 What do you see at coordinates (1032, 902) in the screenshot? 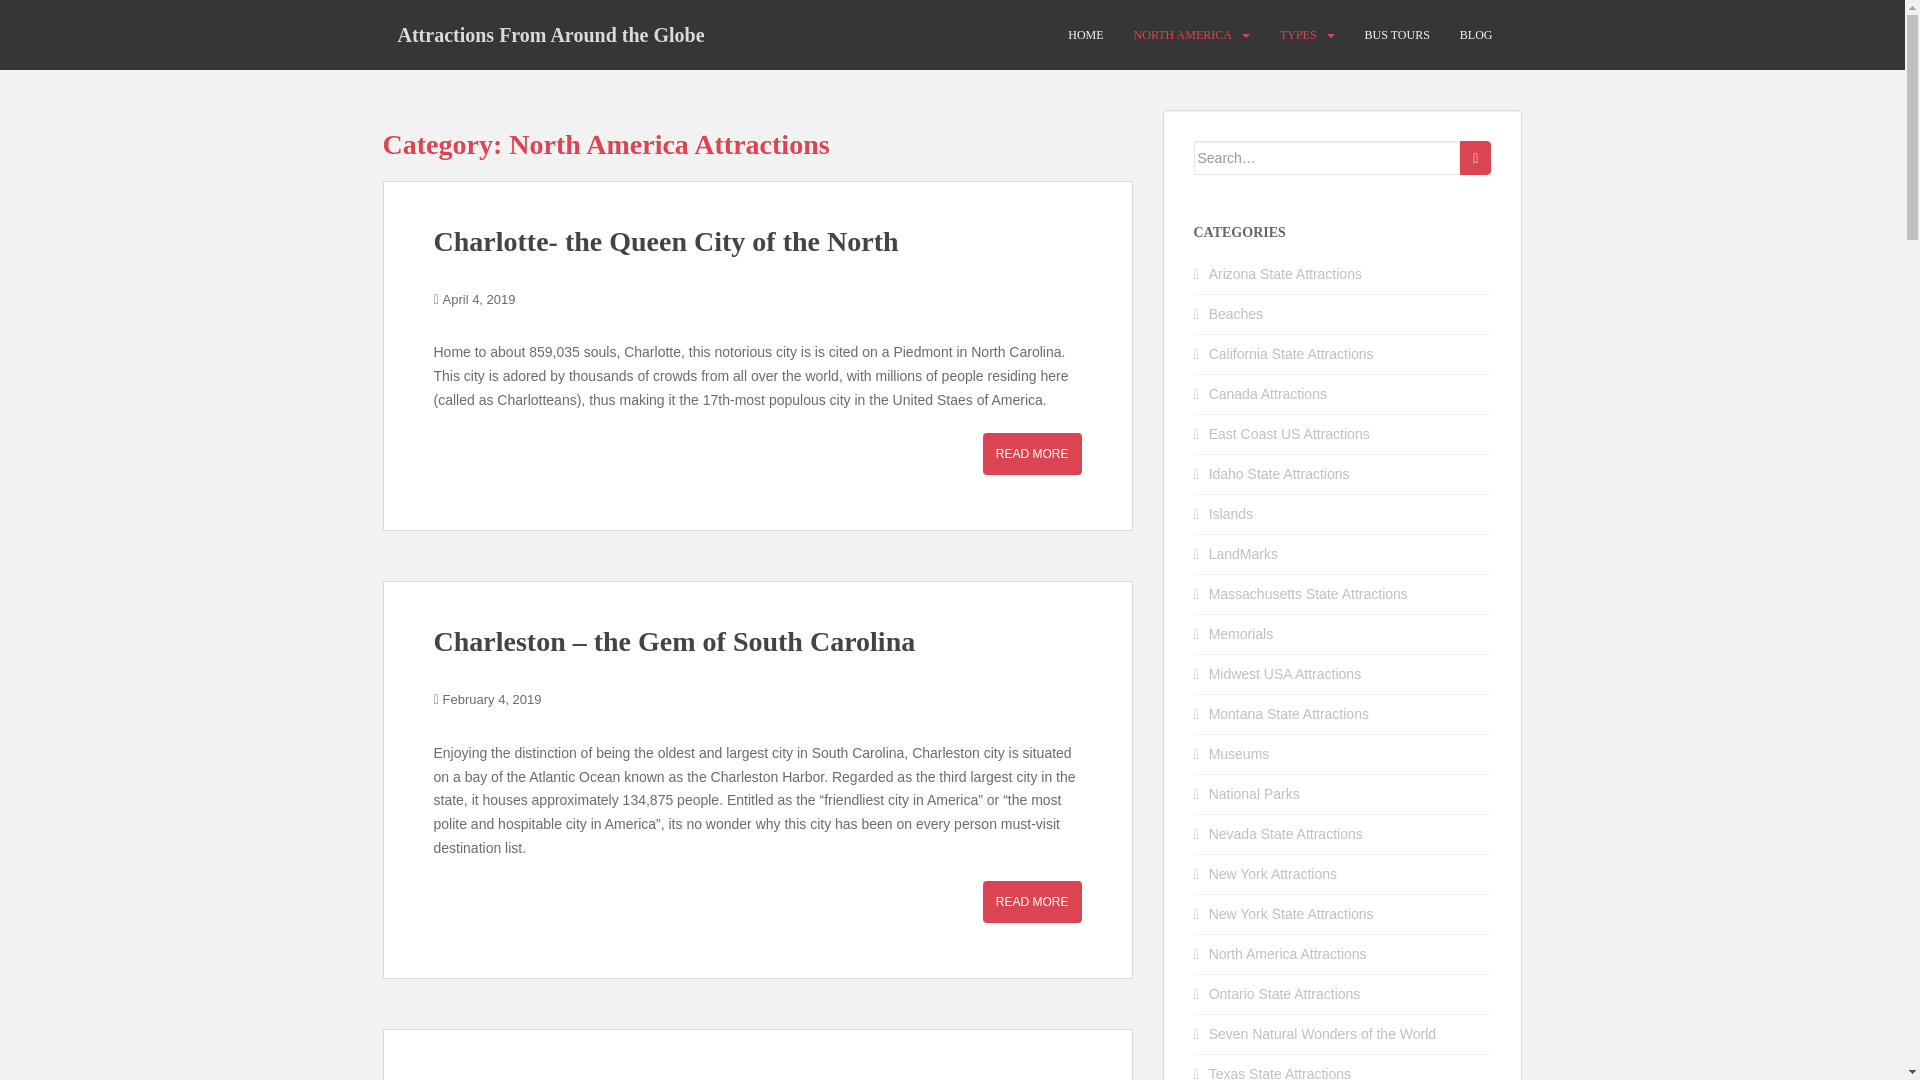
I see `READ MORE` at bounding box center [1032, 902].